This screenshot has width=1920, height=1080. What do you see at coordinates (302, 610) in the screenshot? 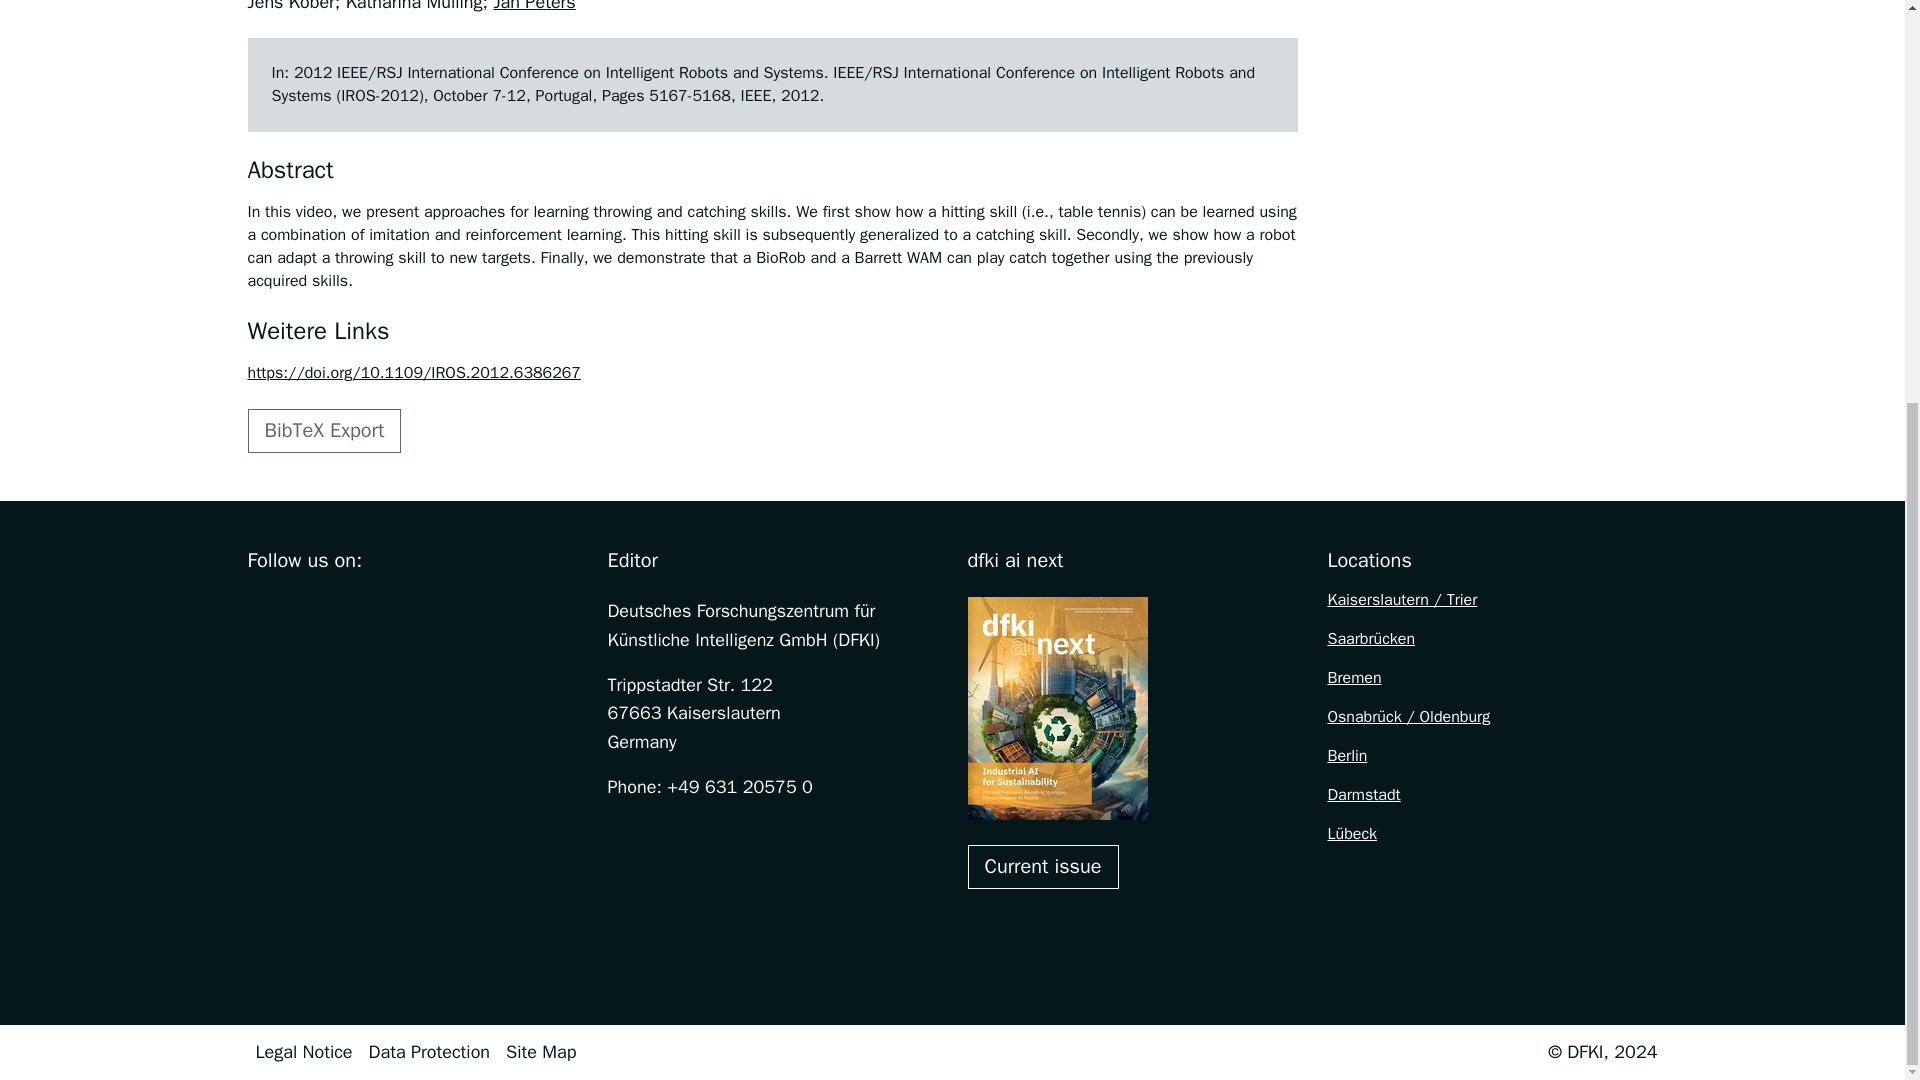
I see `Follow us on: Instagram` at bounding box center [302, 610].